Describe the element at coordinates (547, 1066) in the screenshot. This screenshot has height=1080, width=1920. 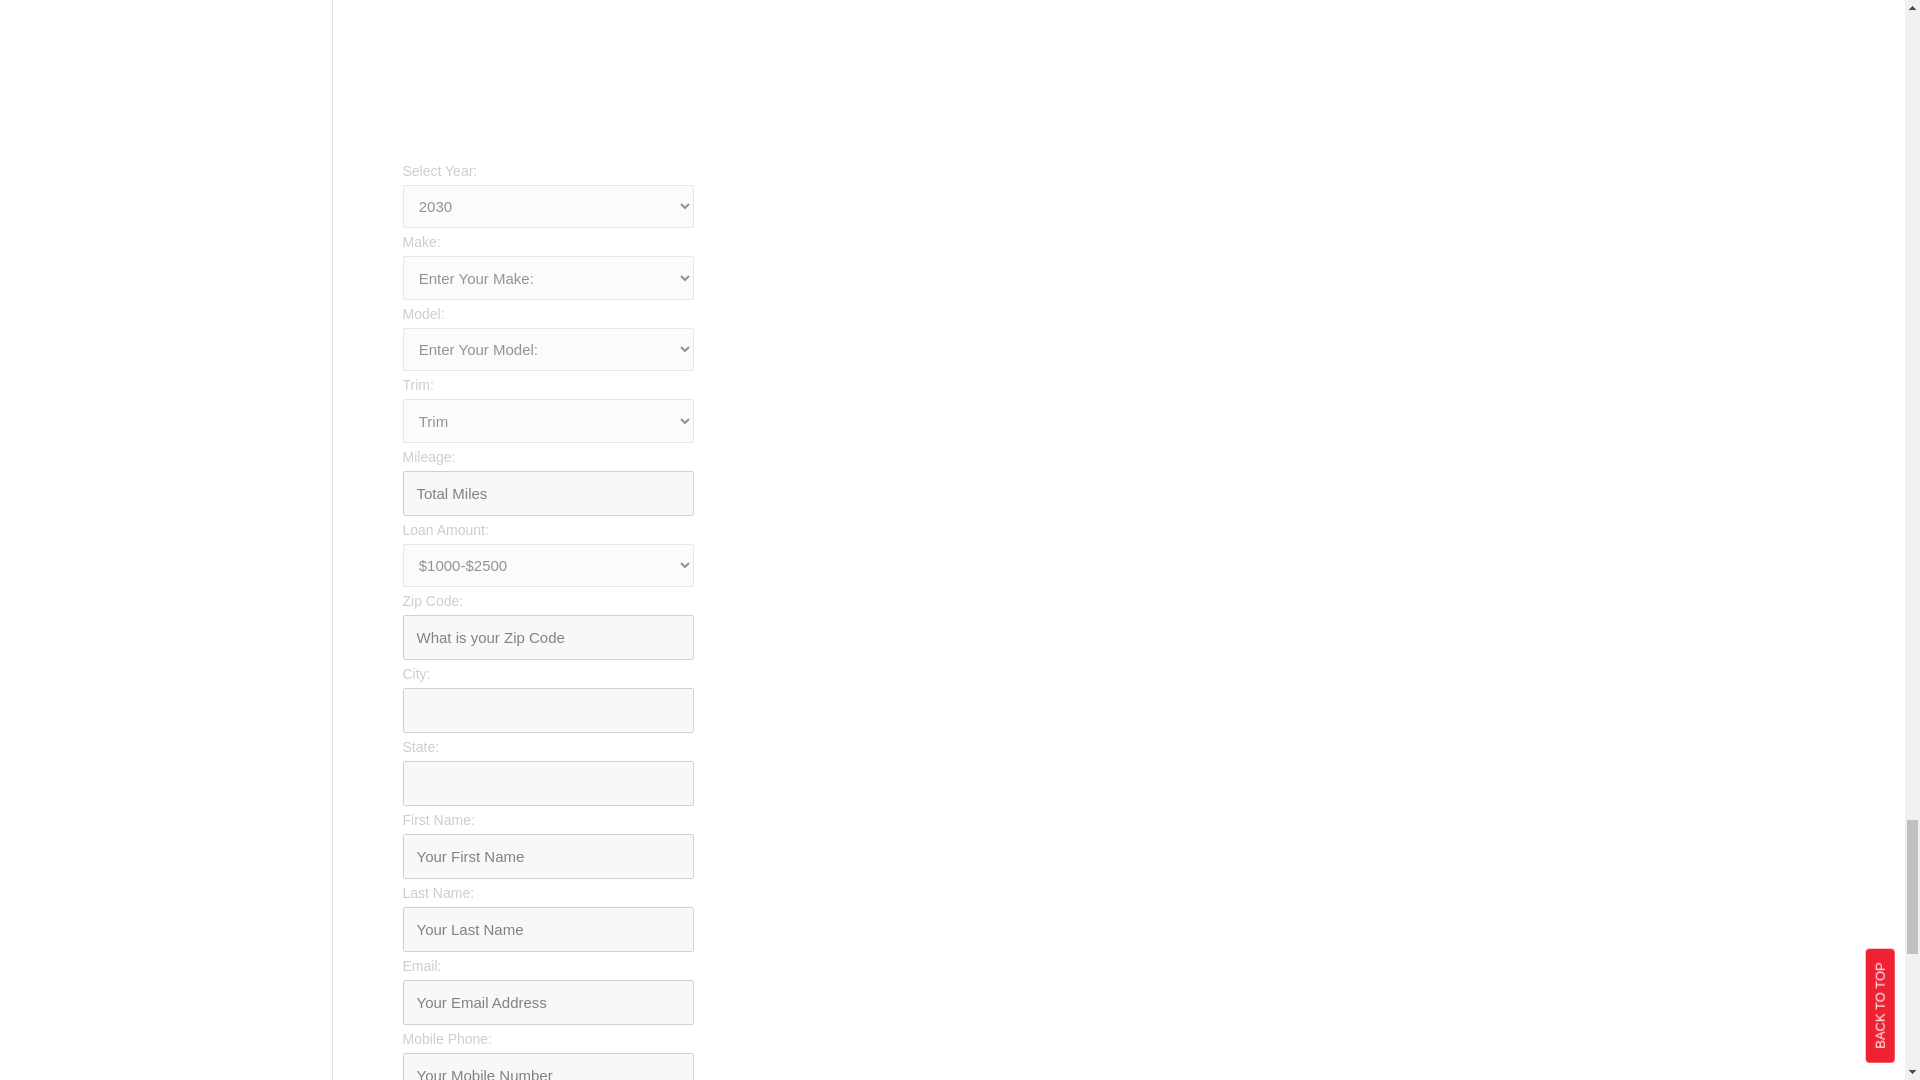
I see `Your Mobile Number` at that location.